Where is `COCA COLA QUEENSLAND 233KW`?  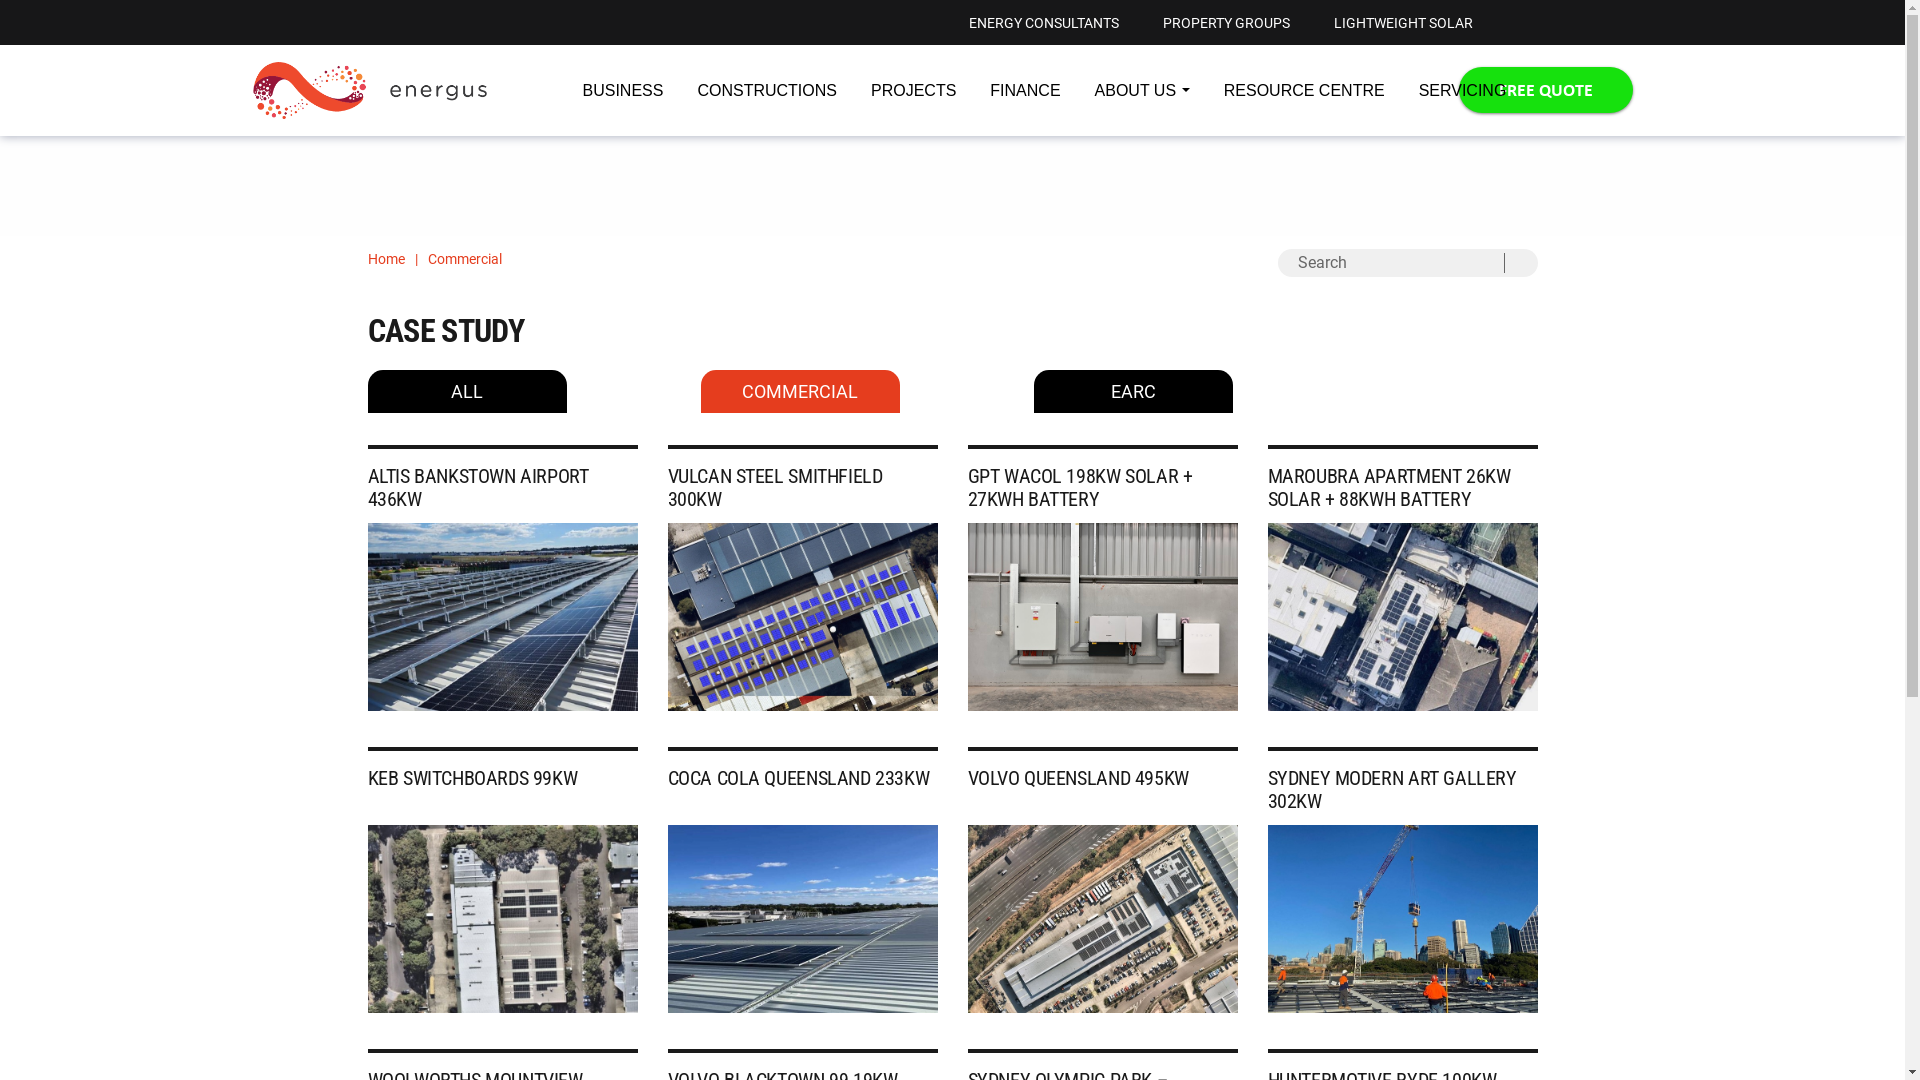 COCA COLA QUEENSLAND 233KW is located at coordinates (799, 778).